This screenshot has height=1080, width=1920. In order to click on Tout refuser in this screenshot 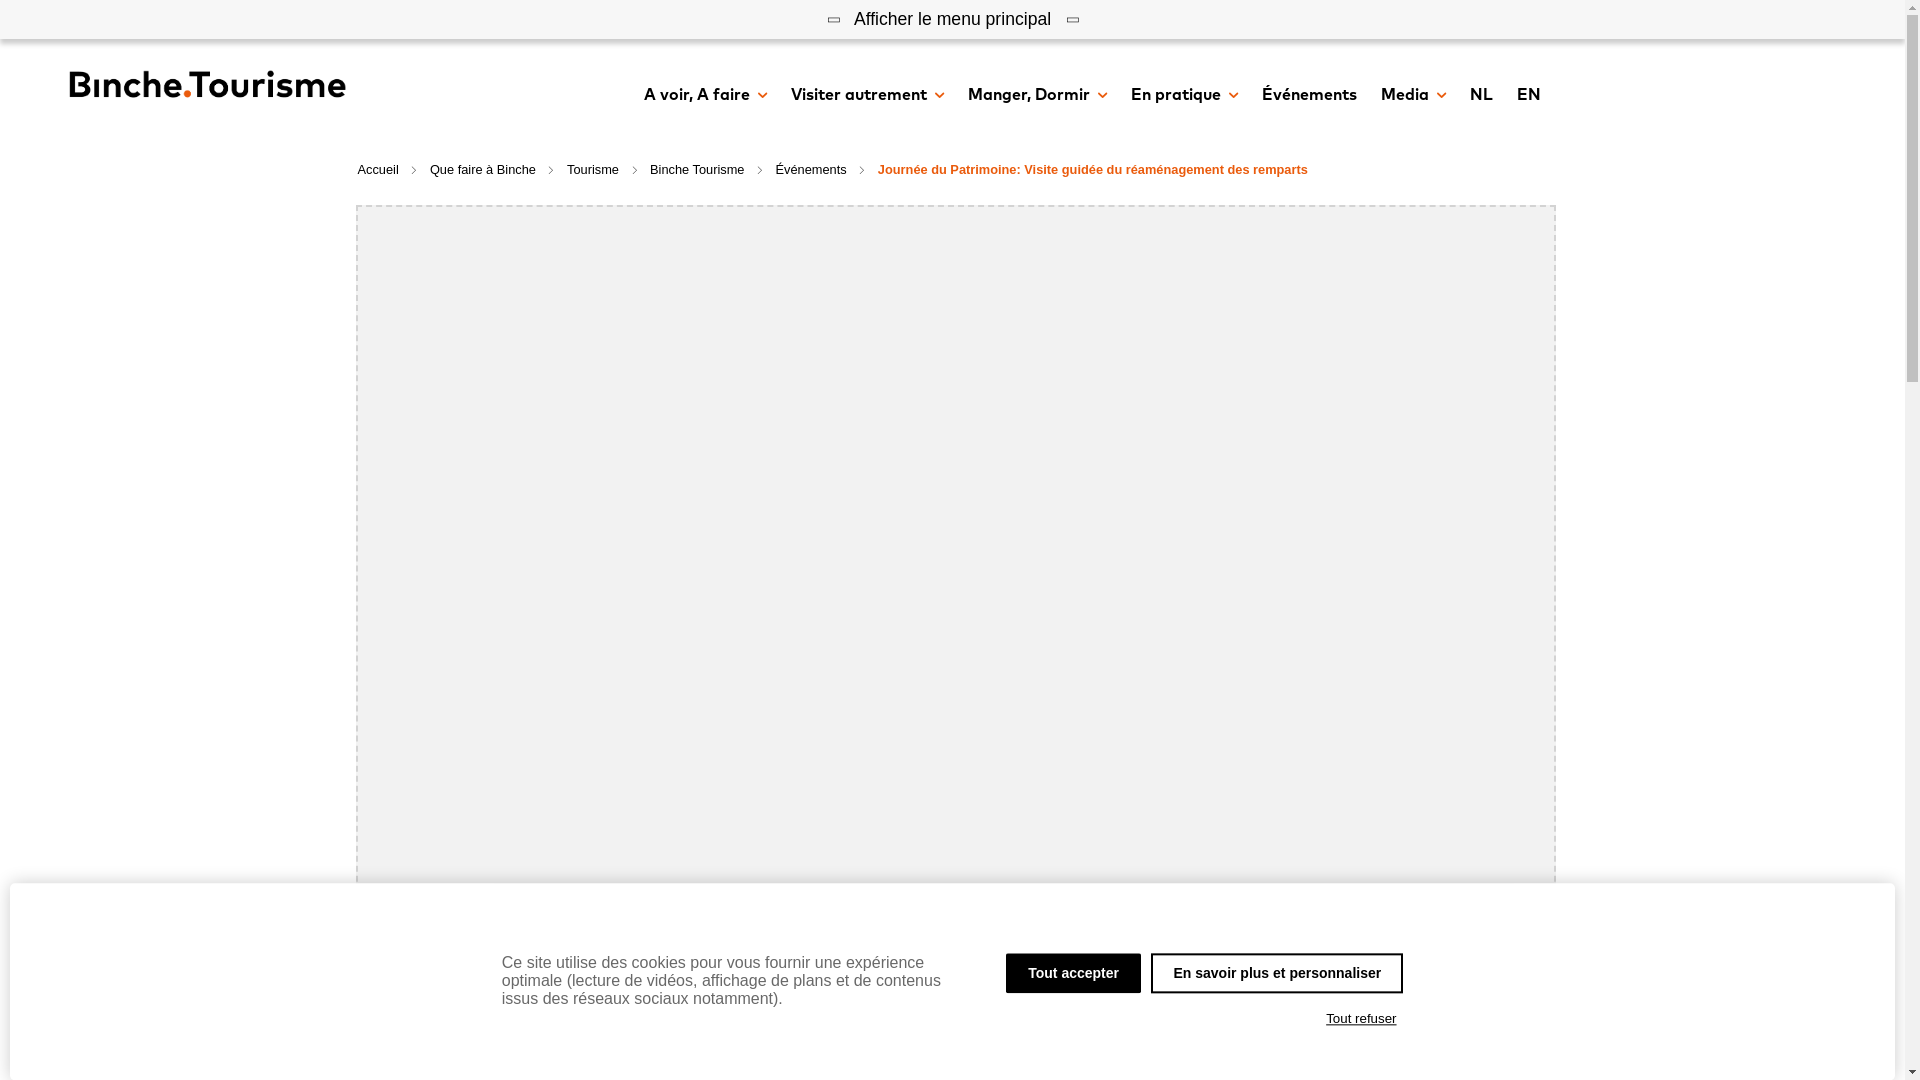, I will do `click(1362, 1019)`.